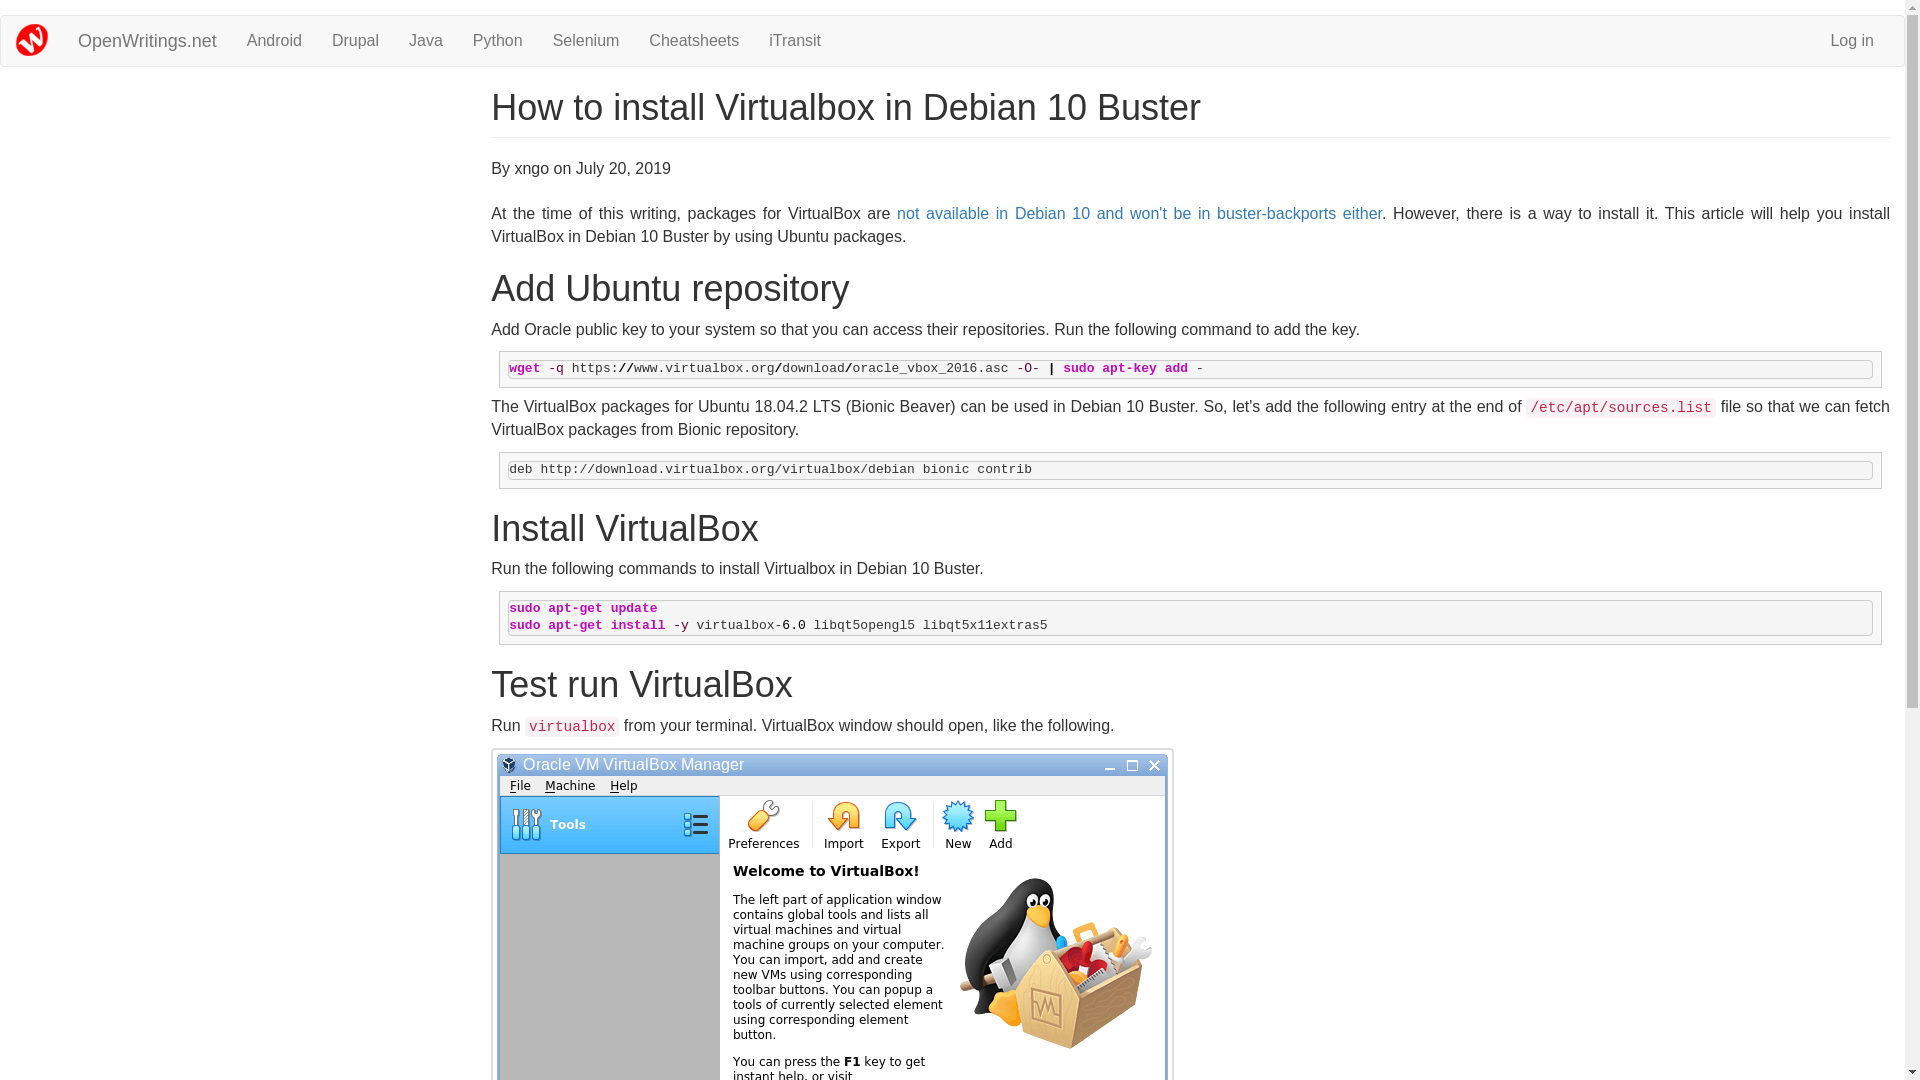 The height and width of the screenshot is (1080, 1920). Describe the element at coordinates (498, 40) in the screenshot. I see `Topics related to Python` at that location.